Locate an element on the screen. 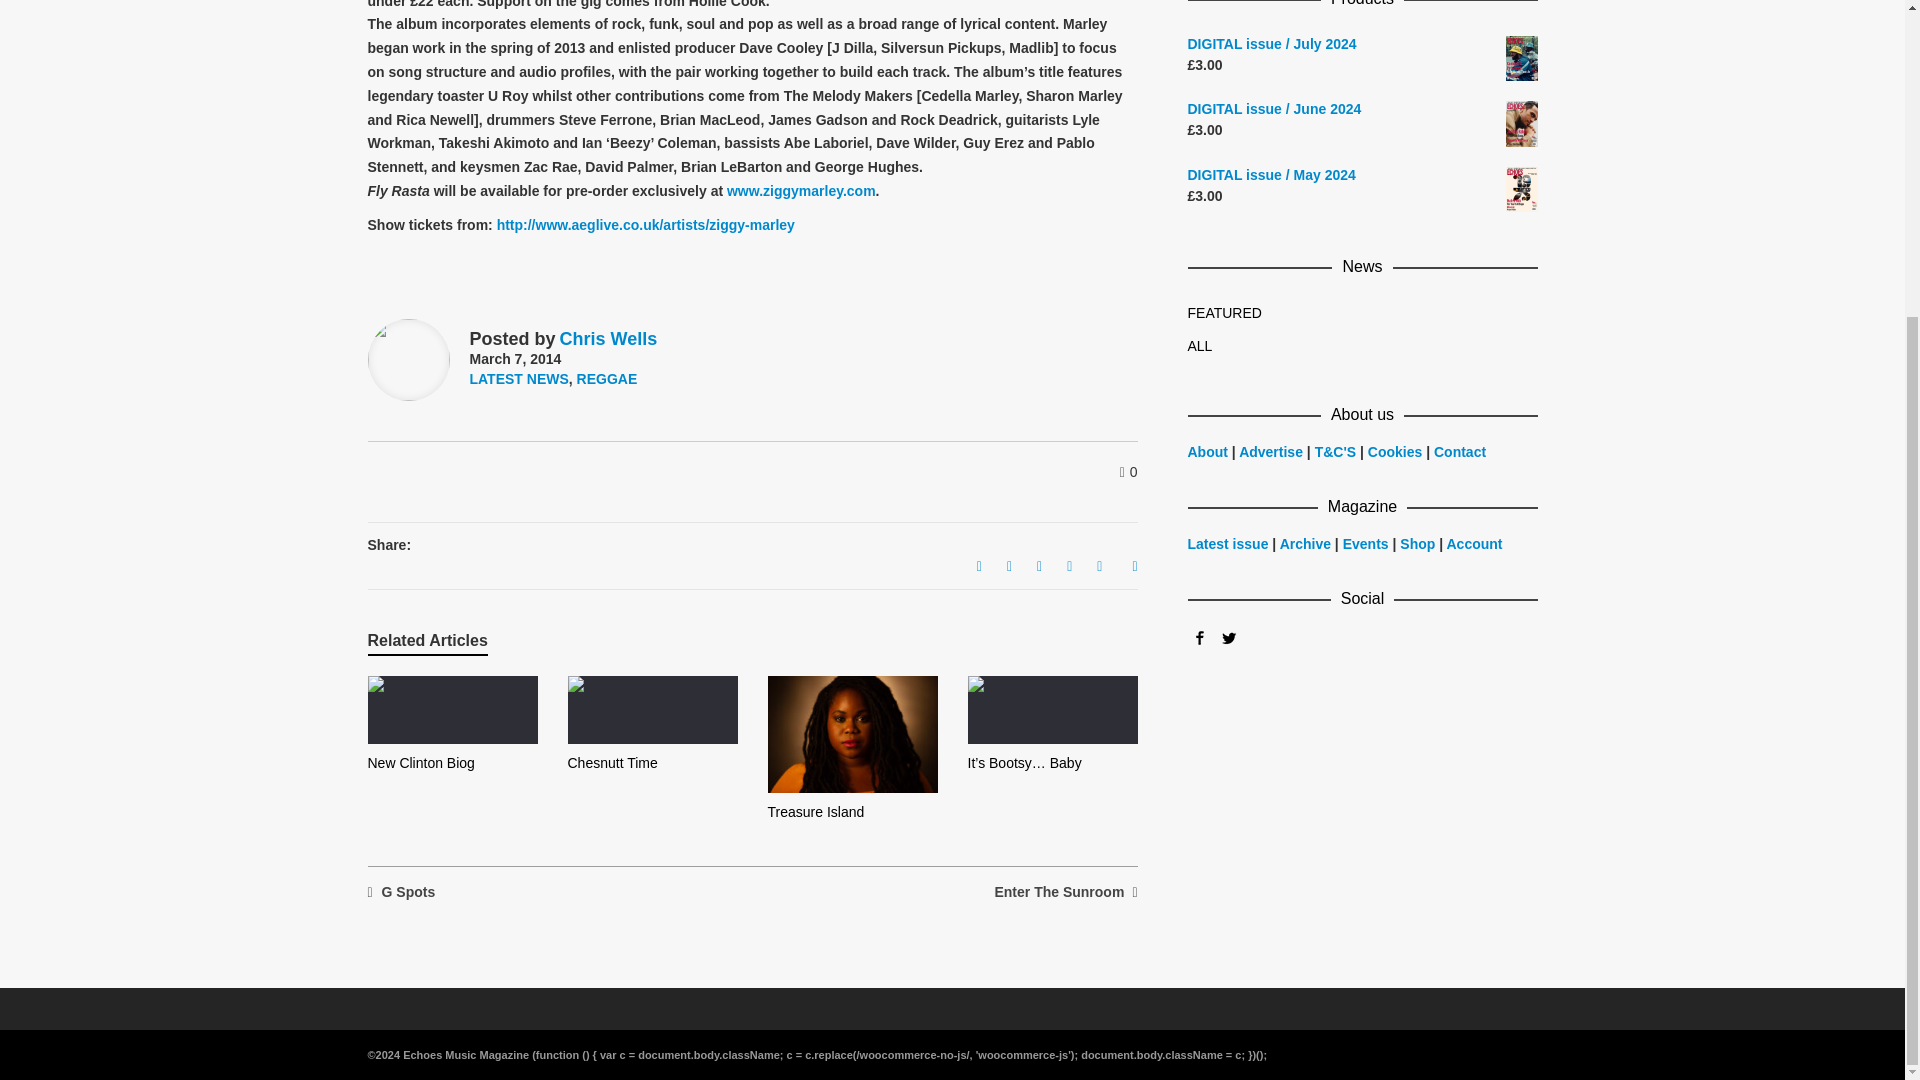 Image resolution: width=1920 pixels, height=1080 pixels. Permanent Link to Chesnutt Time is located at coordinates (613, 762).